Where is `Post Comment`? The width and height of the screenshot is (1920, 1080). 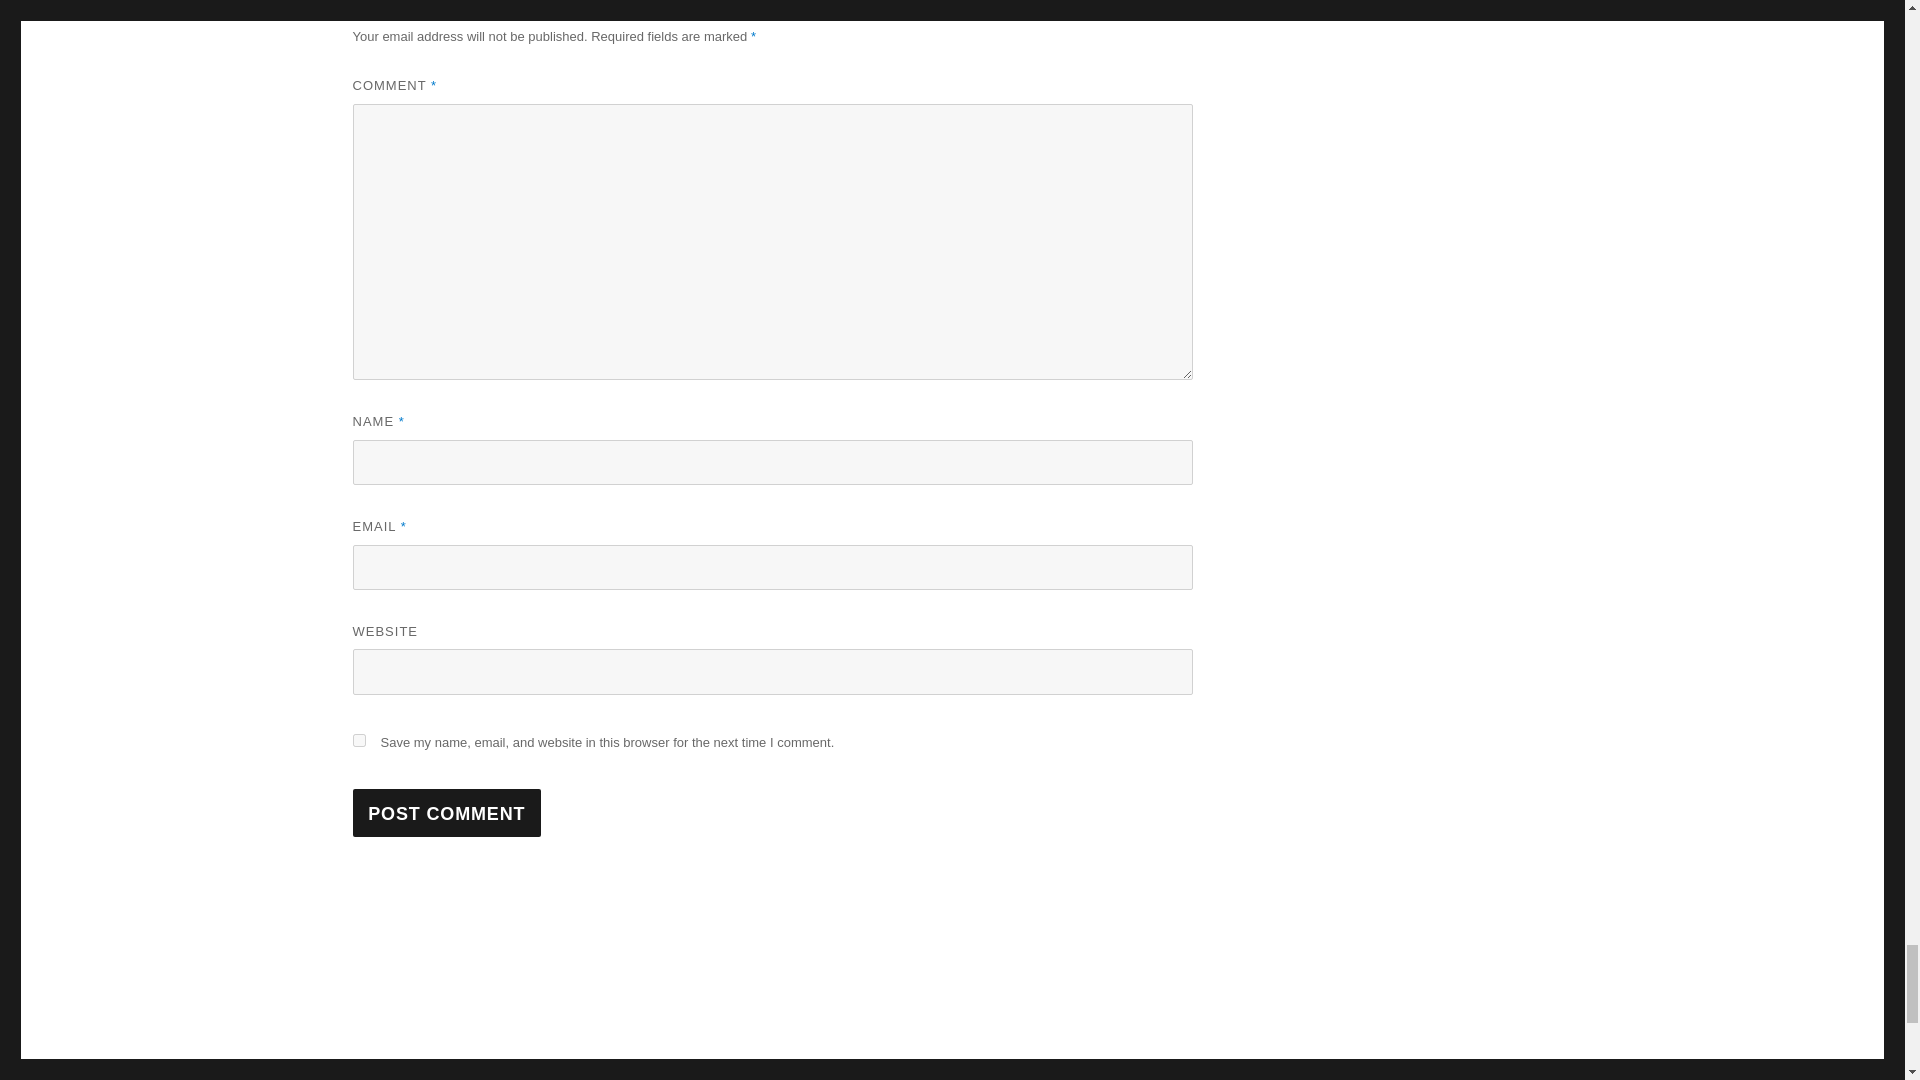 Post Comment is located at coordinates (446, 812).